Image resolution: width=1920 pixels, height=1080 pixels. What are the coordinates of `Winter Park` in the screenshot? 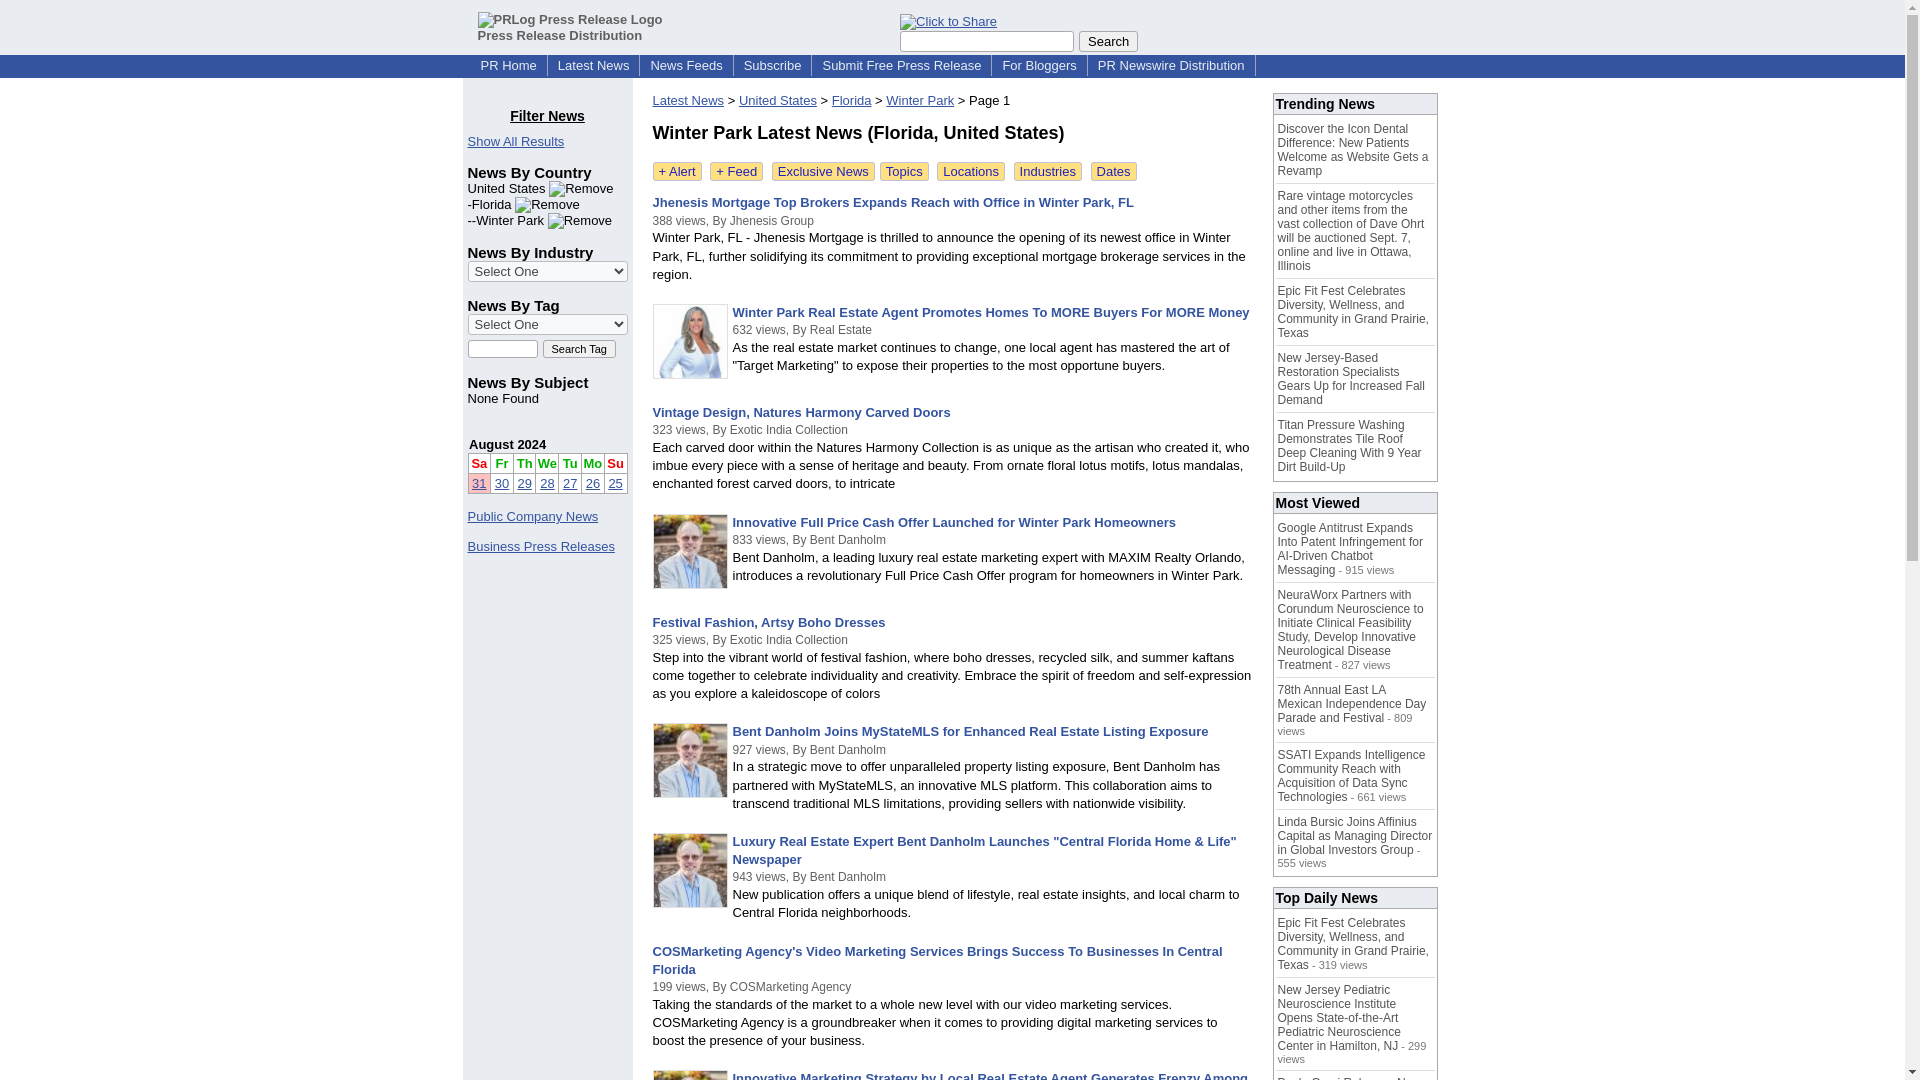 It's located at (920, 100).